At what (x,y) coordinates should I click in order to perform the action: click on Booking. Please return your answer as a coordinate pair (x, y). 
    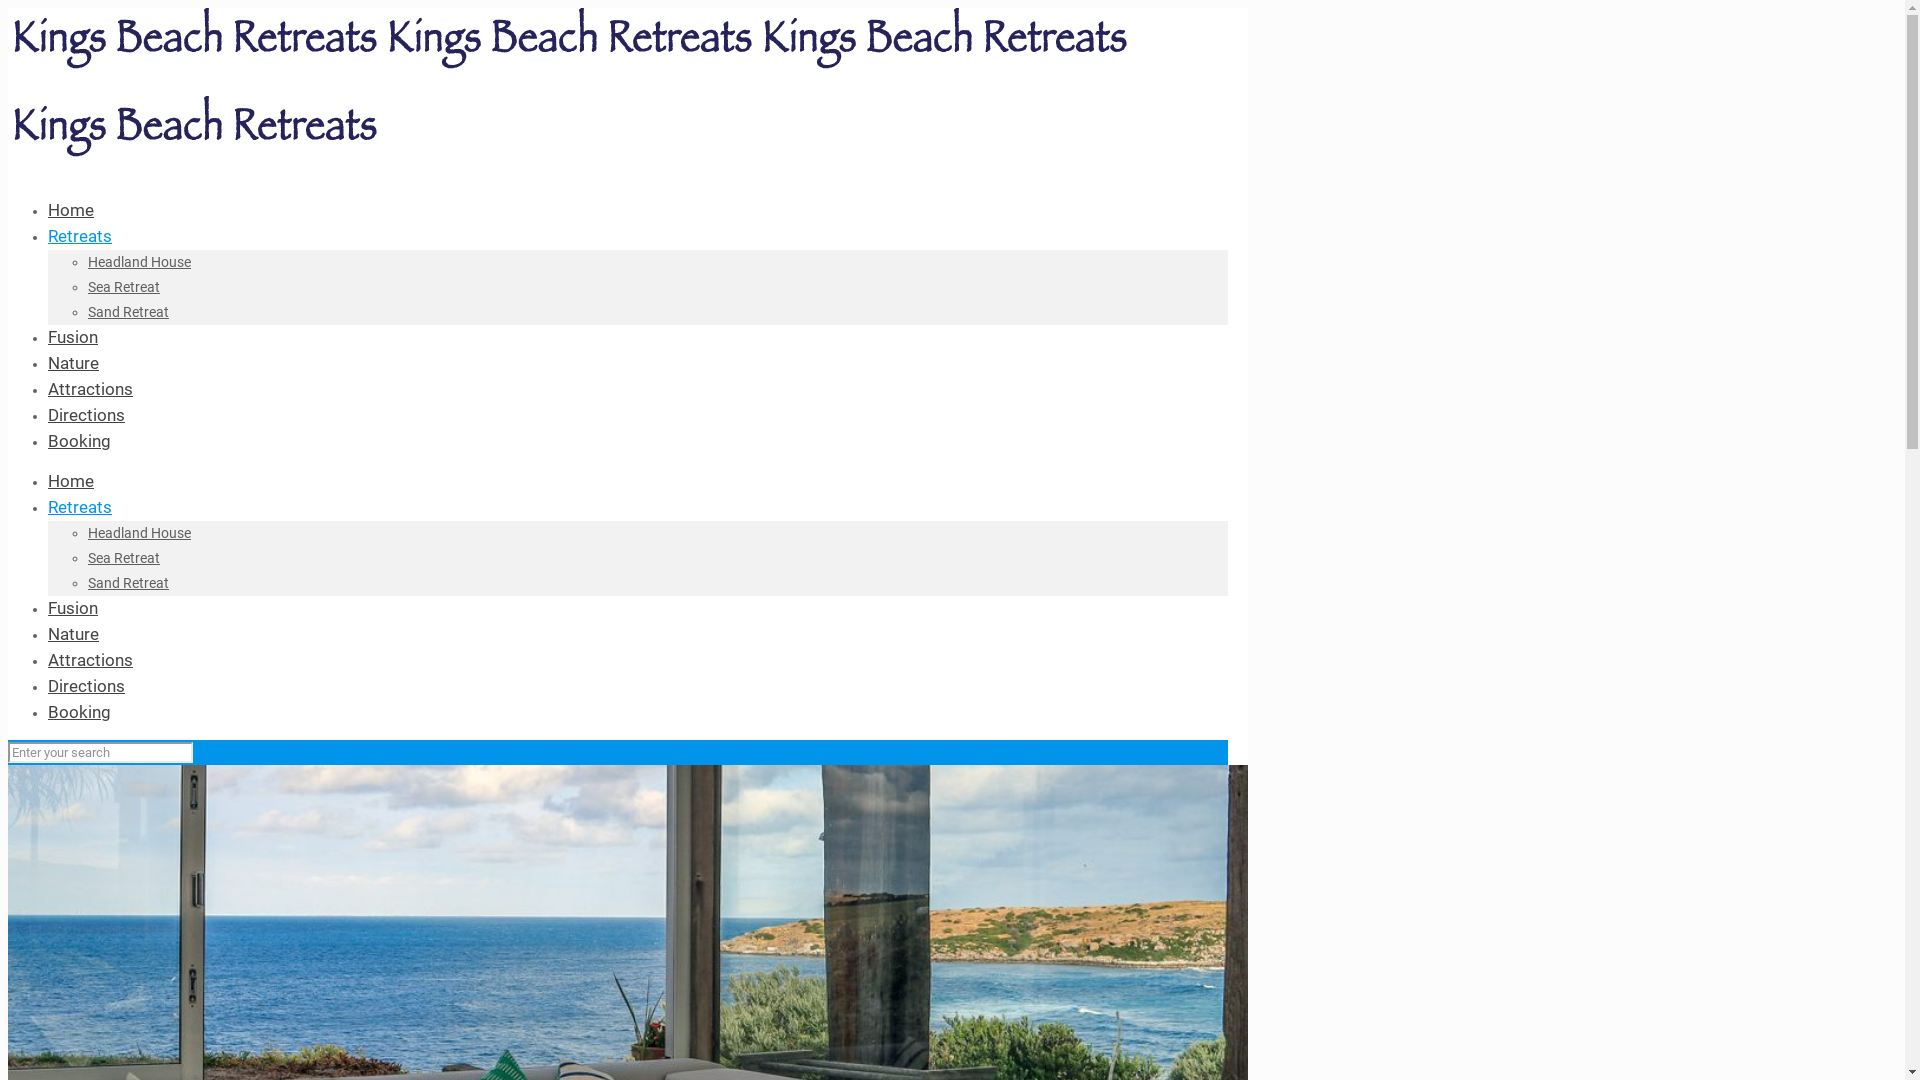
    Looking at the image, I should click on (80, 441).